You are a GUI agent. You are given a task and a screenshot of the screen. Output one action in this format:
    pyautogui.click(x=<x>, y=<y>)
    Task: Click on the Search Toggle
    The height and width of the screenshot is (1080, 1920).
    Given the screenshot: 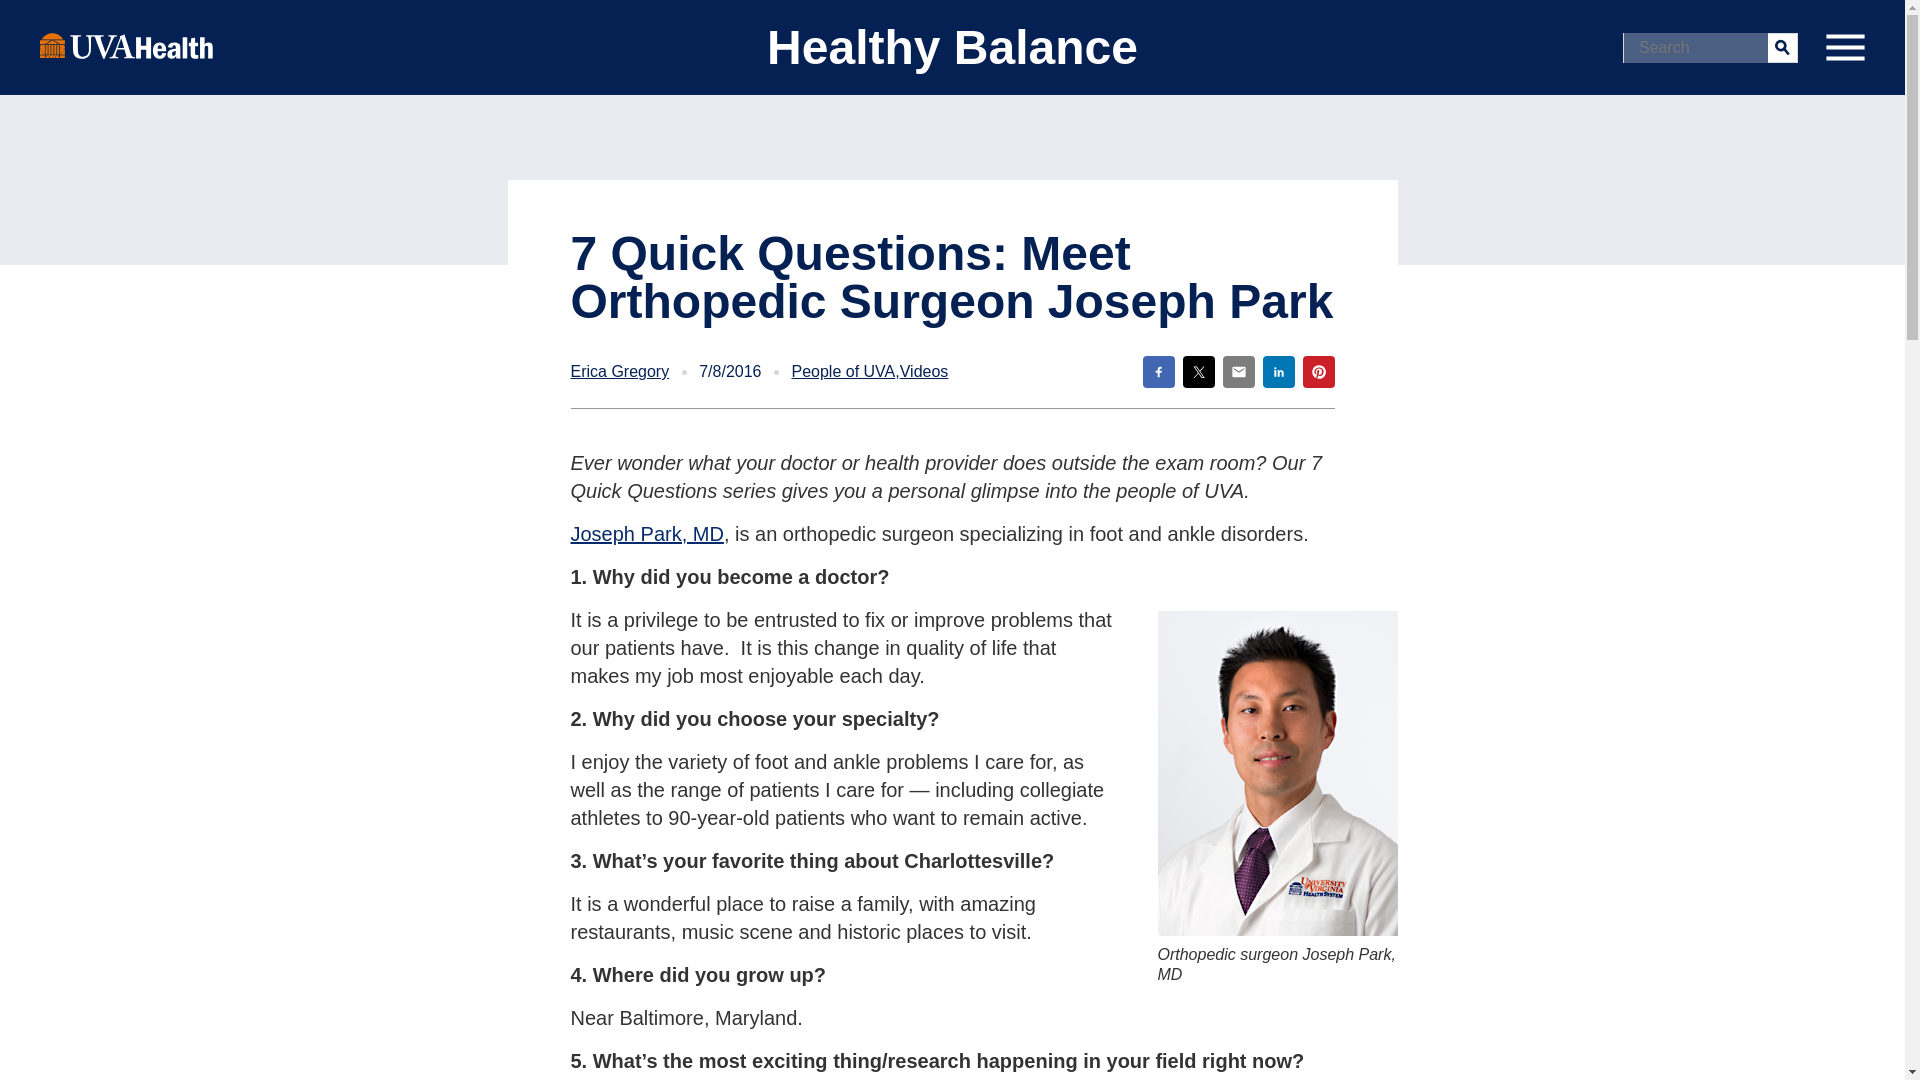 What is the action you would take?
    pyautogui.click(x=20, y=16)
    